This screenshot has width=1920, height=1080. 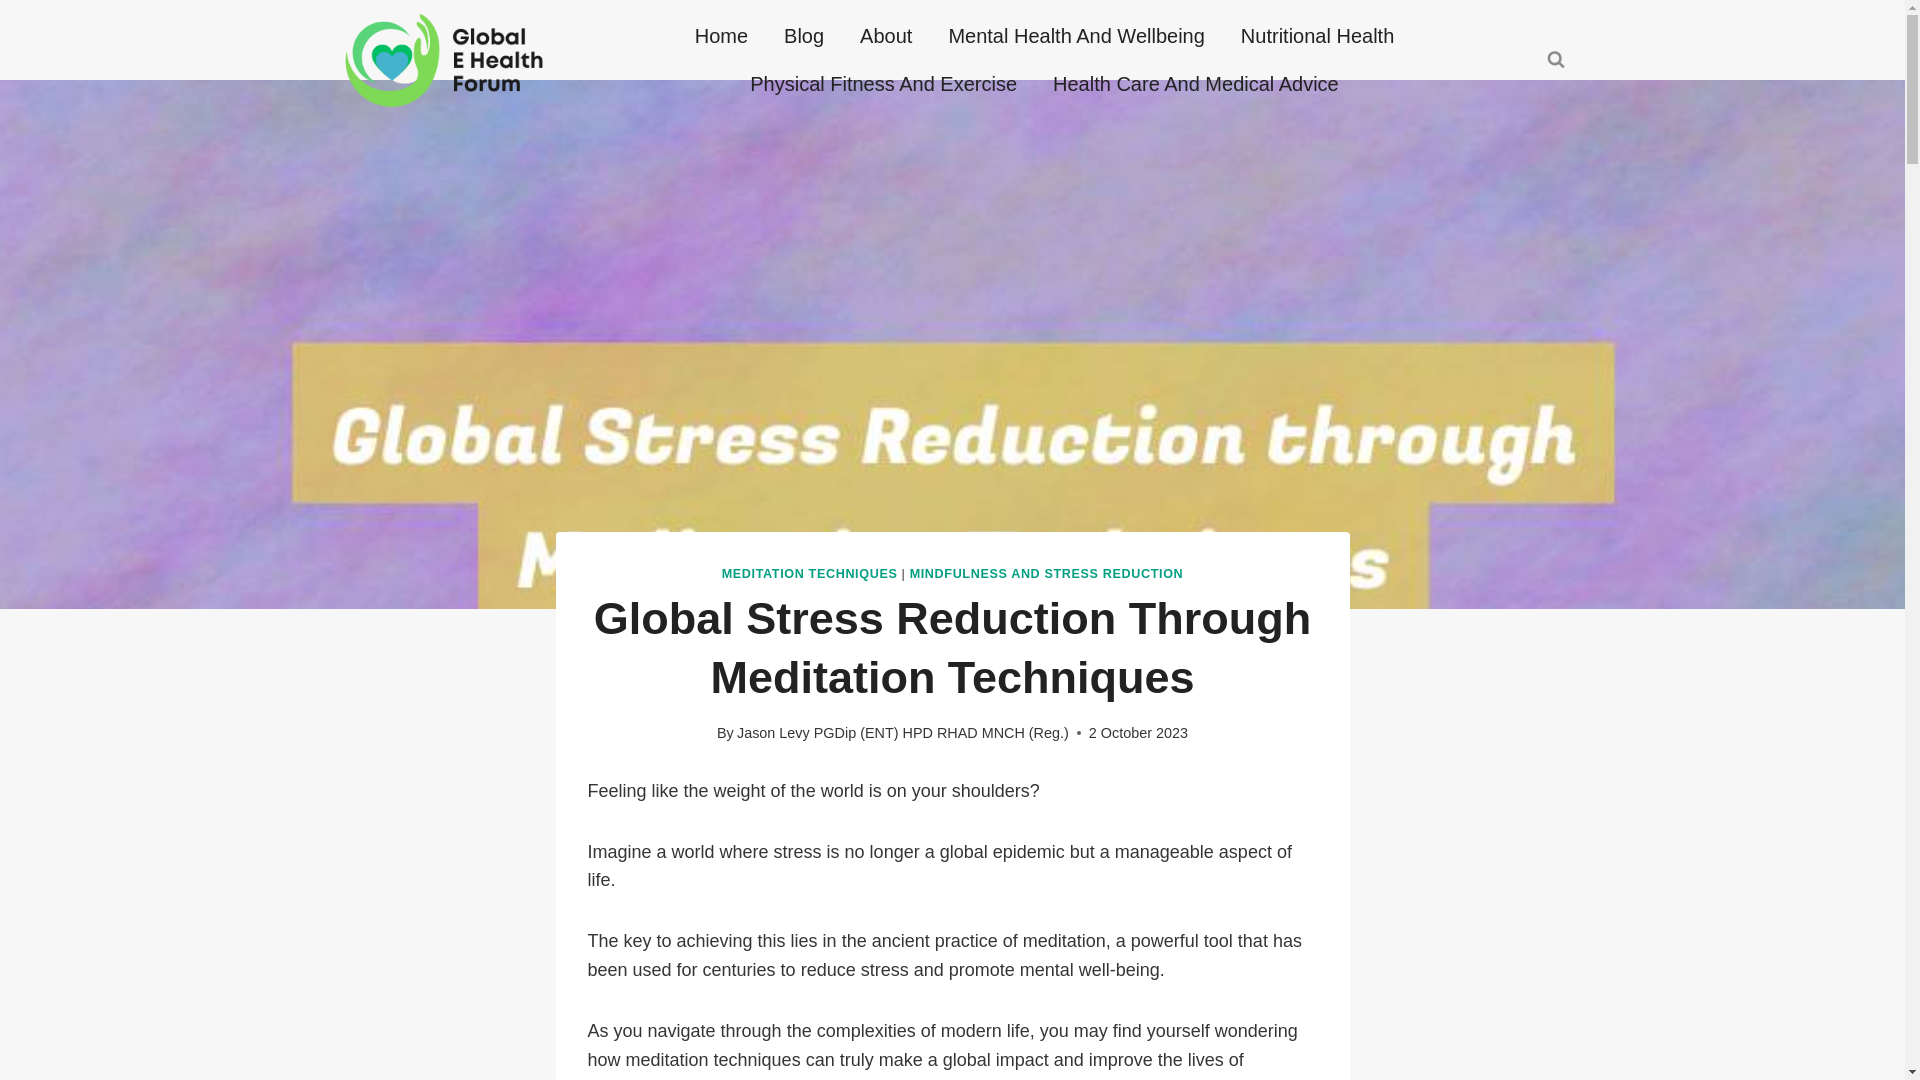 What do you see at coordinates (1047, 574) in the screenshot?
I see `MINDFULNESS AND STRESS REDUCTION` at bounding box center [1047, 574].